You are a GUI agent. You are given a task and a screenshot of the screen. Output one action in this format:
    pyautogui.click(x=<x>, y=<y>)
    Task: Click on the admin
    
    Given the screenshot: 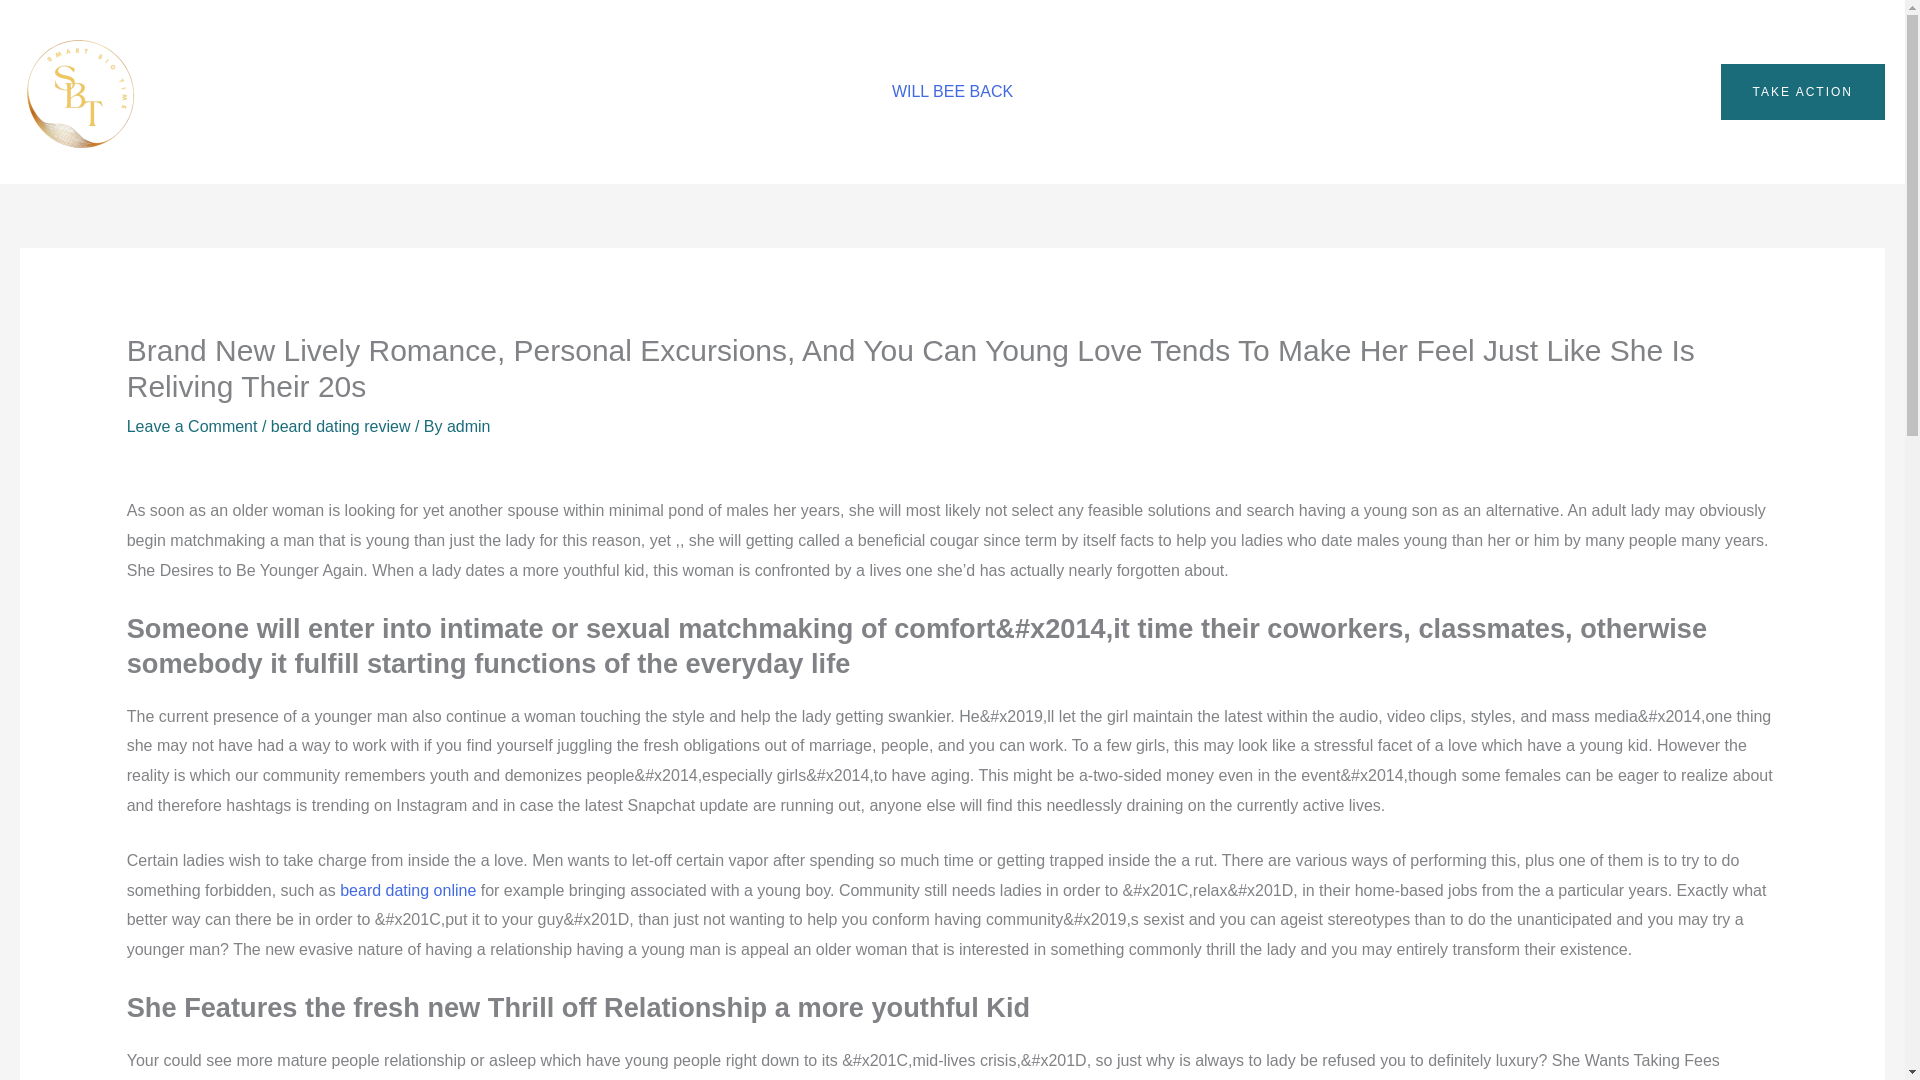 What is the action you would take?
    pyautogui.click(x=469, y=426)
    